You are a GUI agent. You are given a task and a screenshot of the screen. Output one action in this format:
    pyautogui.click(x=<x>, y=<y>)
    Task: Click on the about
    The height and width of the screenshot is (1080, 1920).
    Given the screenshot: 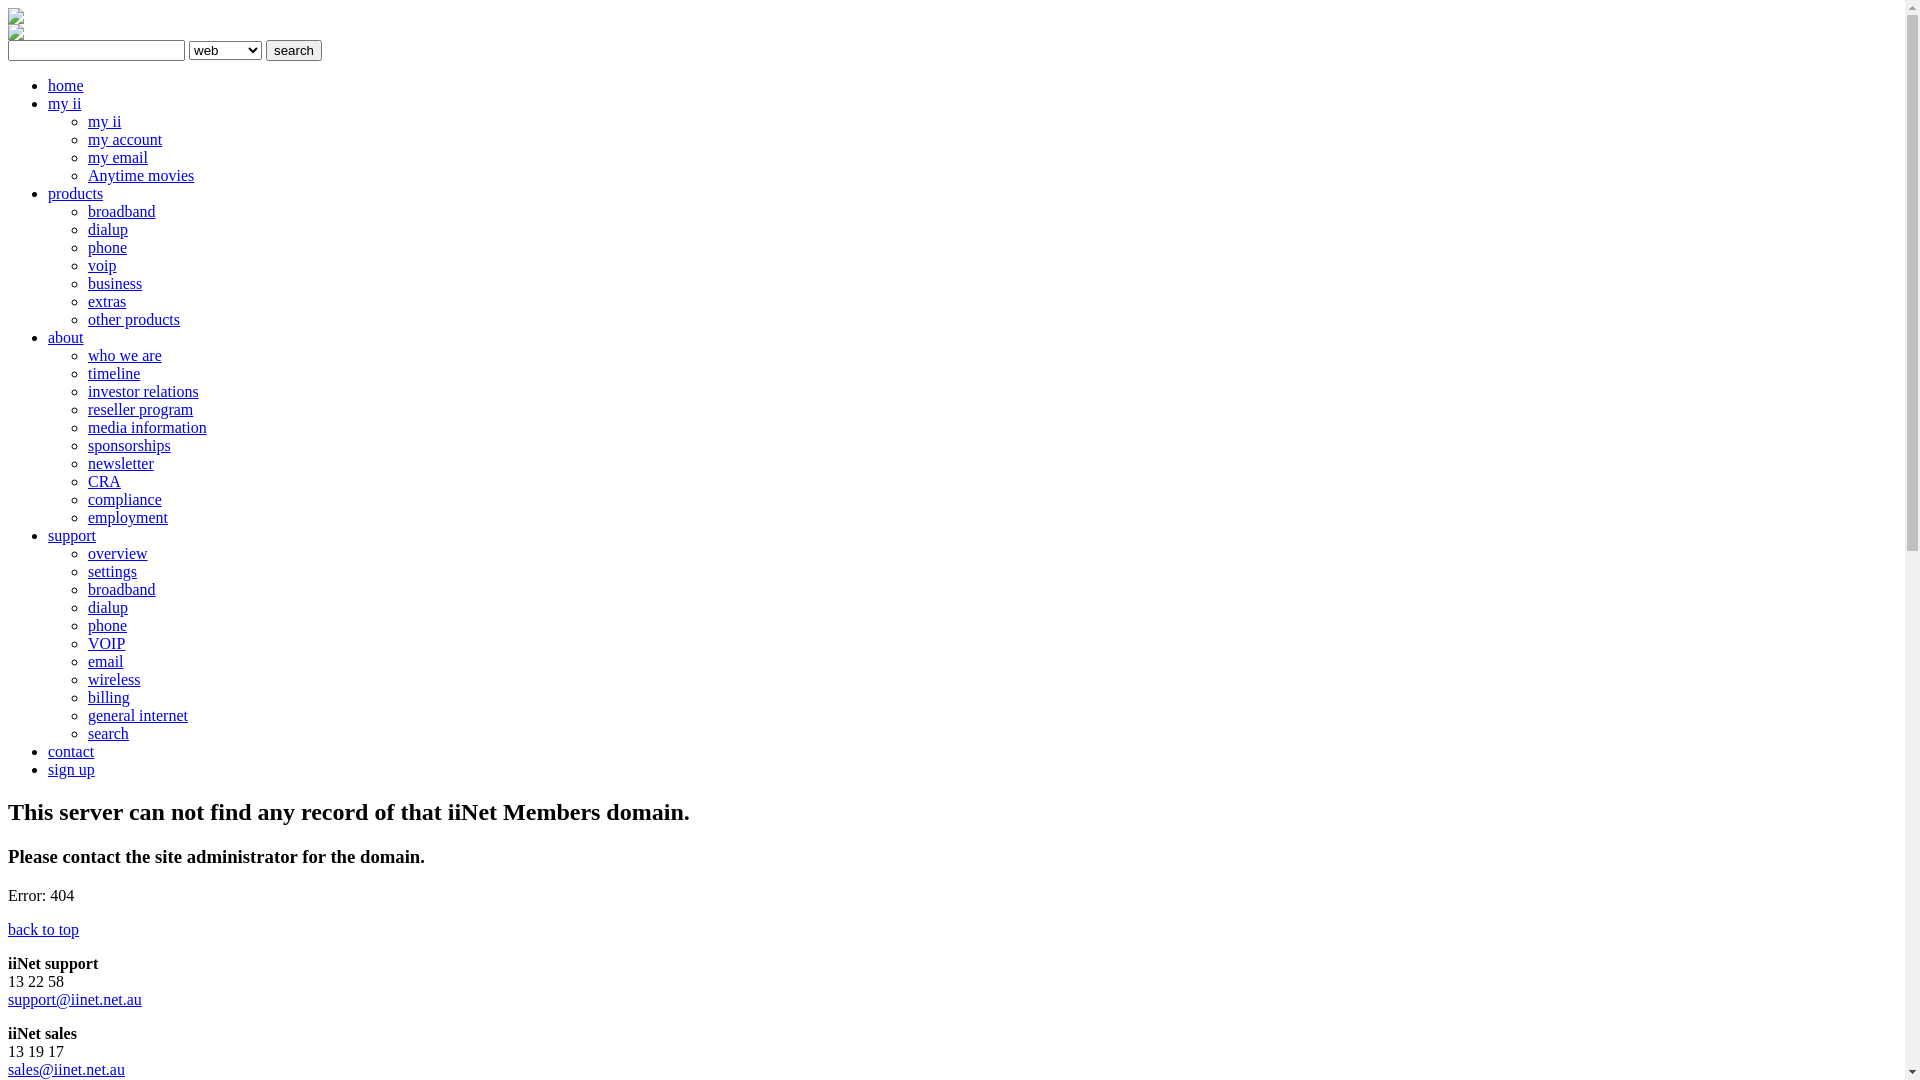 What is the action you would take?
    pyautogui.click(x=66, y=338)
    